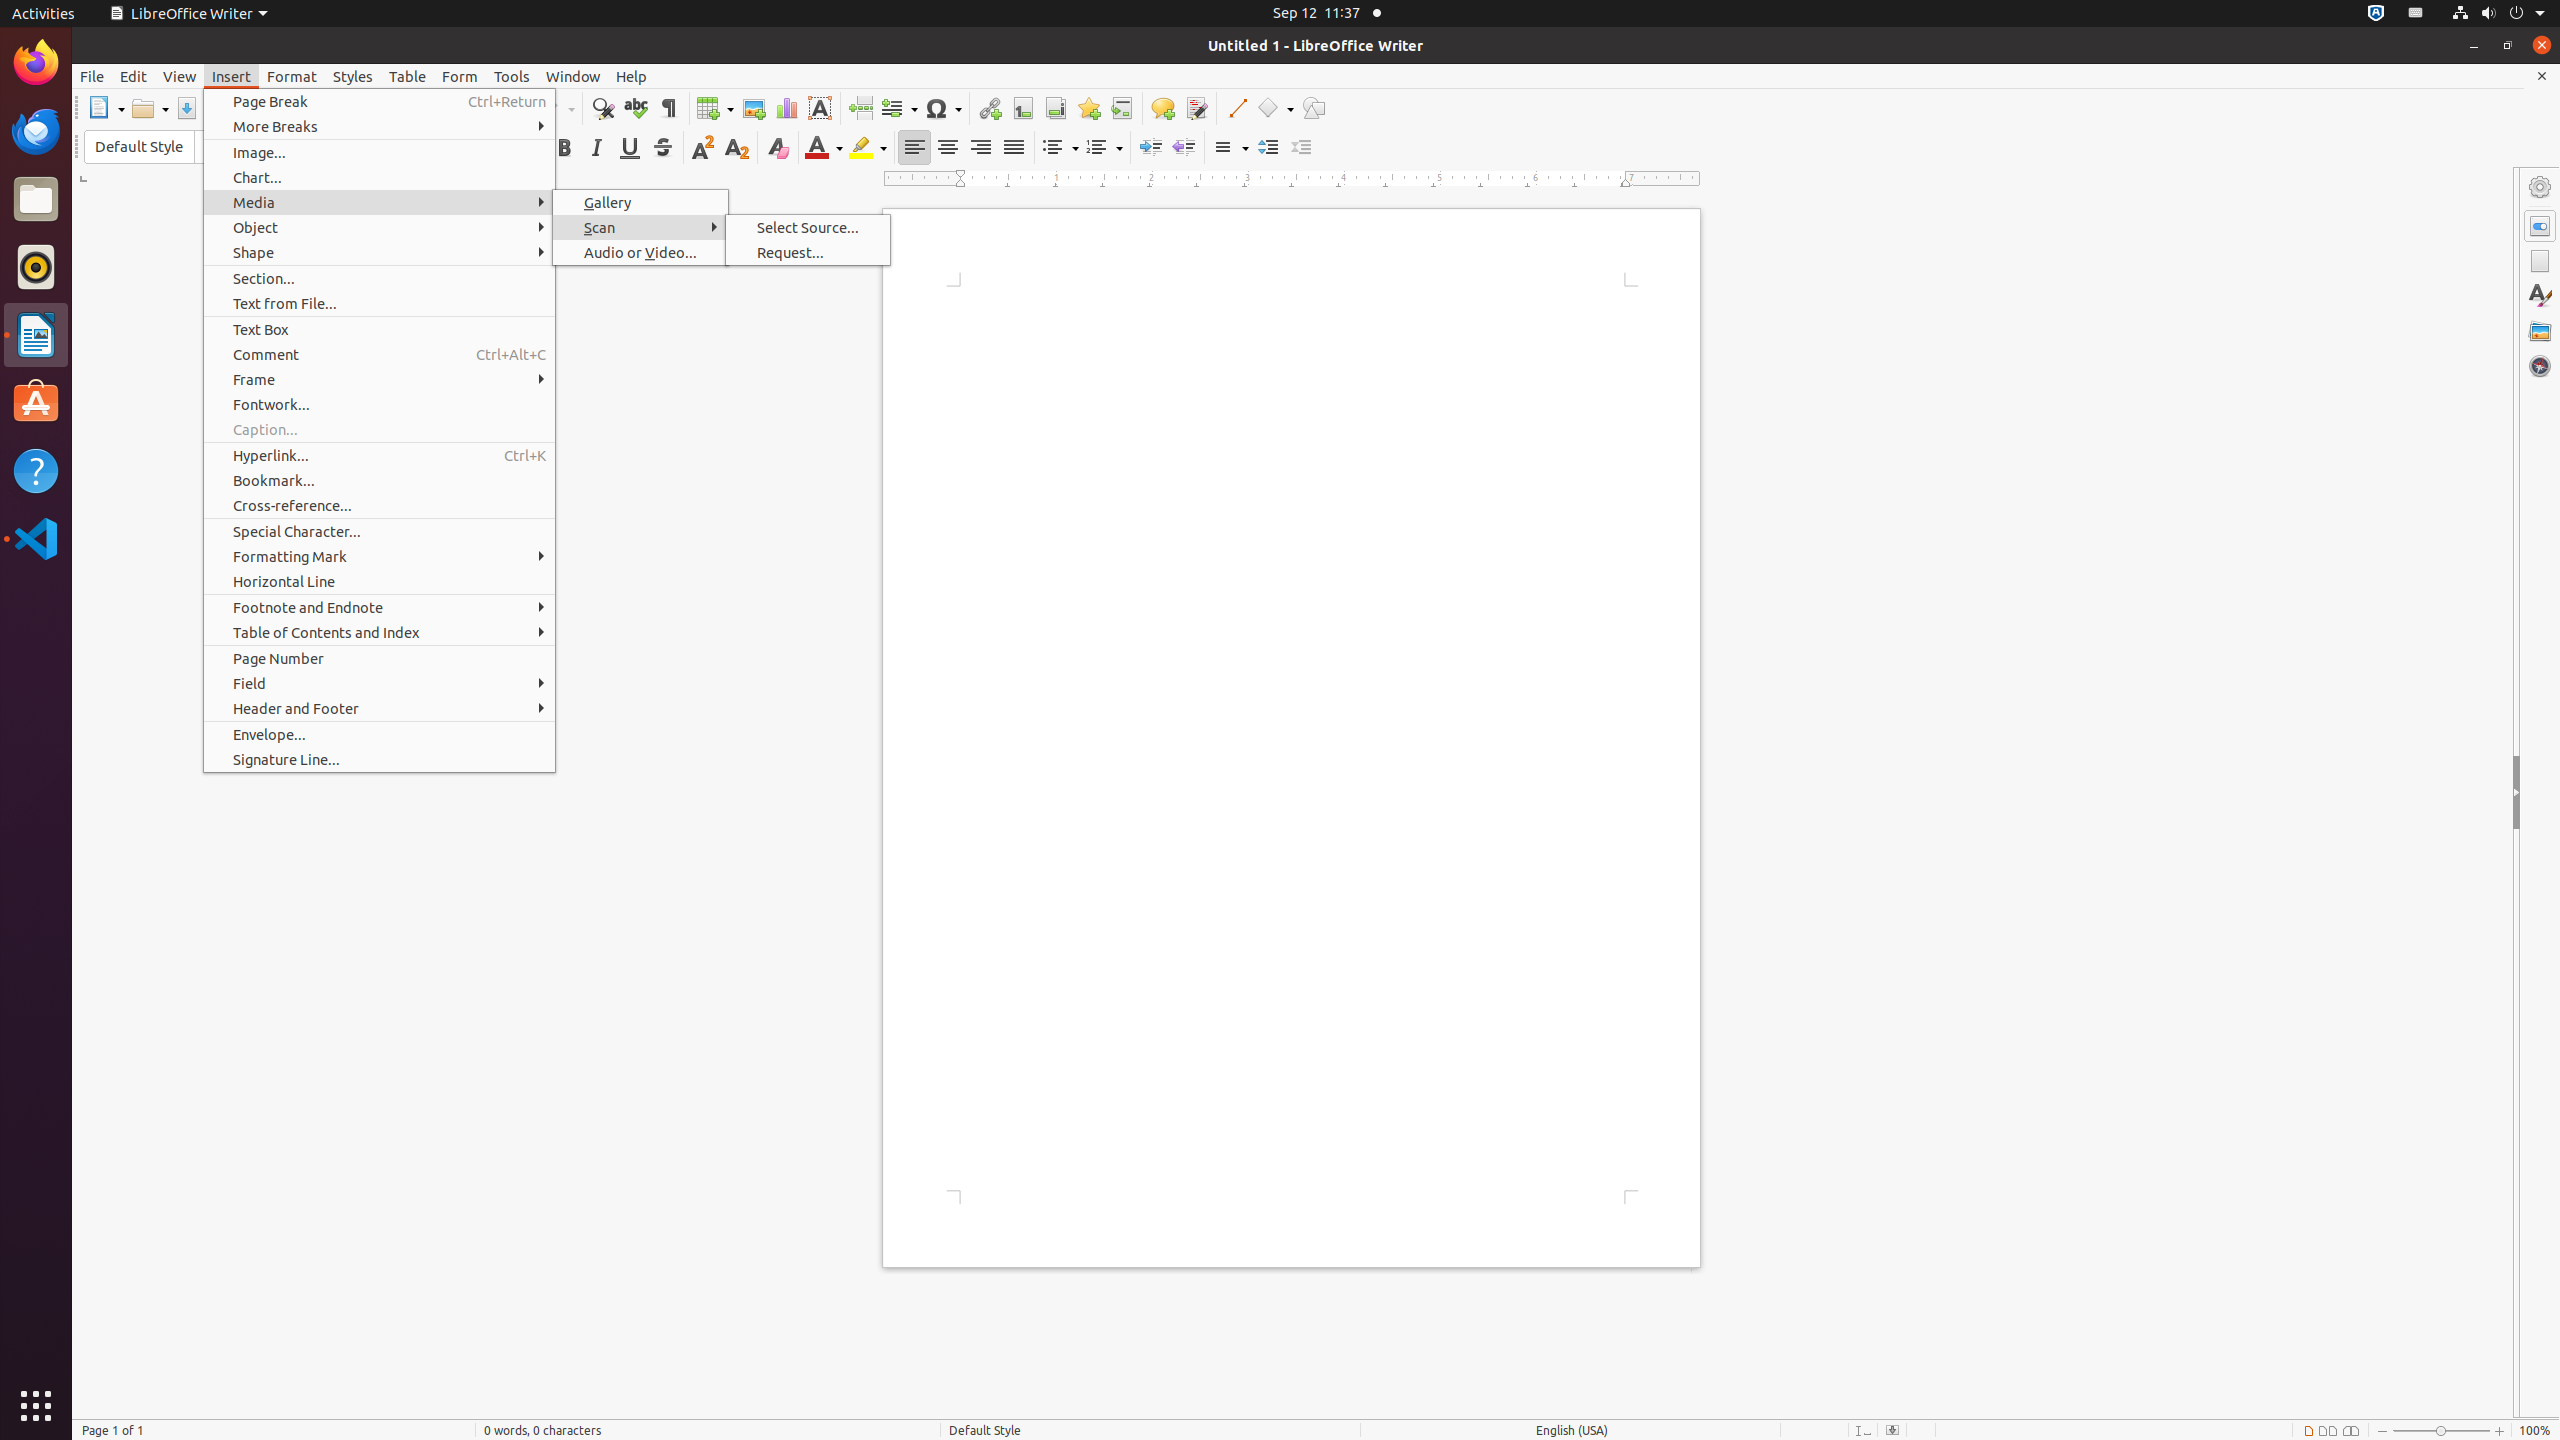 This screenshot has width=2560, height=1440. I want to click on Gallery, so click(640, 202).